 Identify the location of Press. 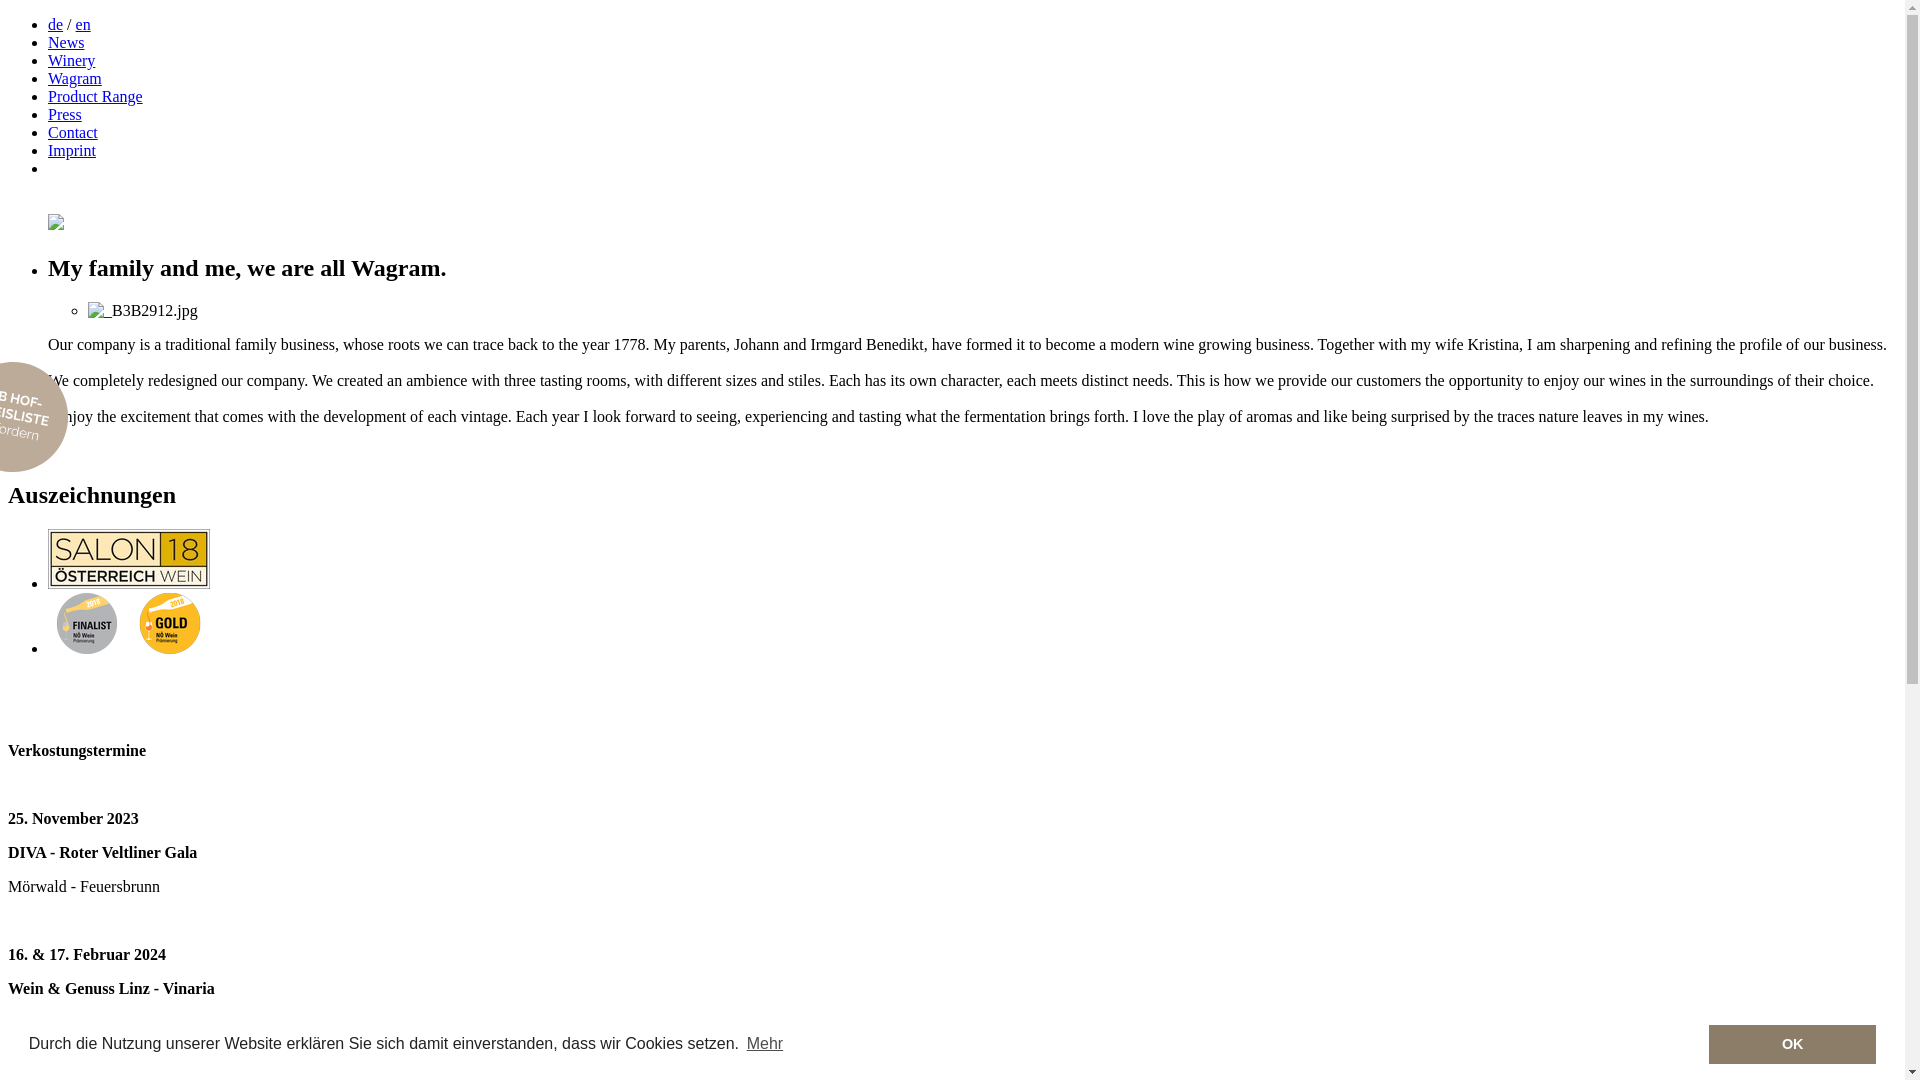
(65, 114).